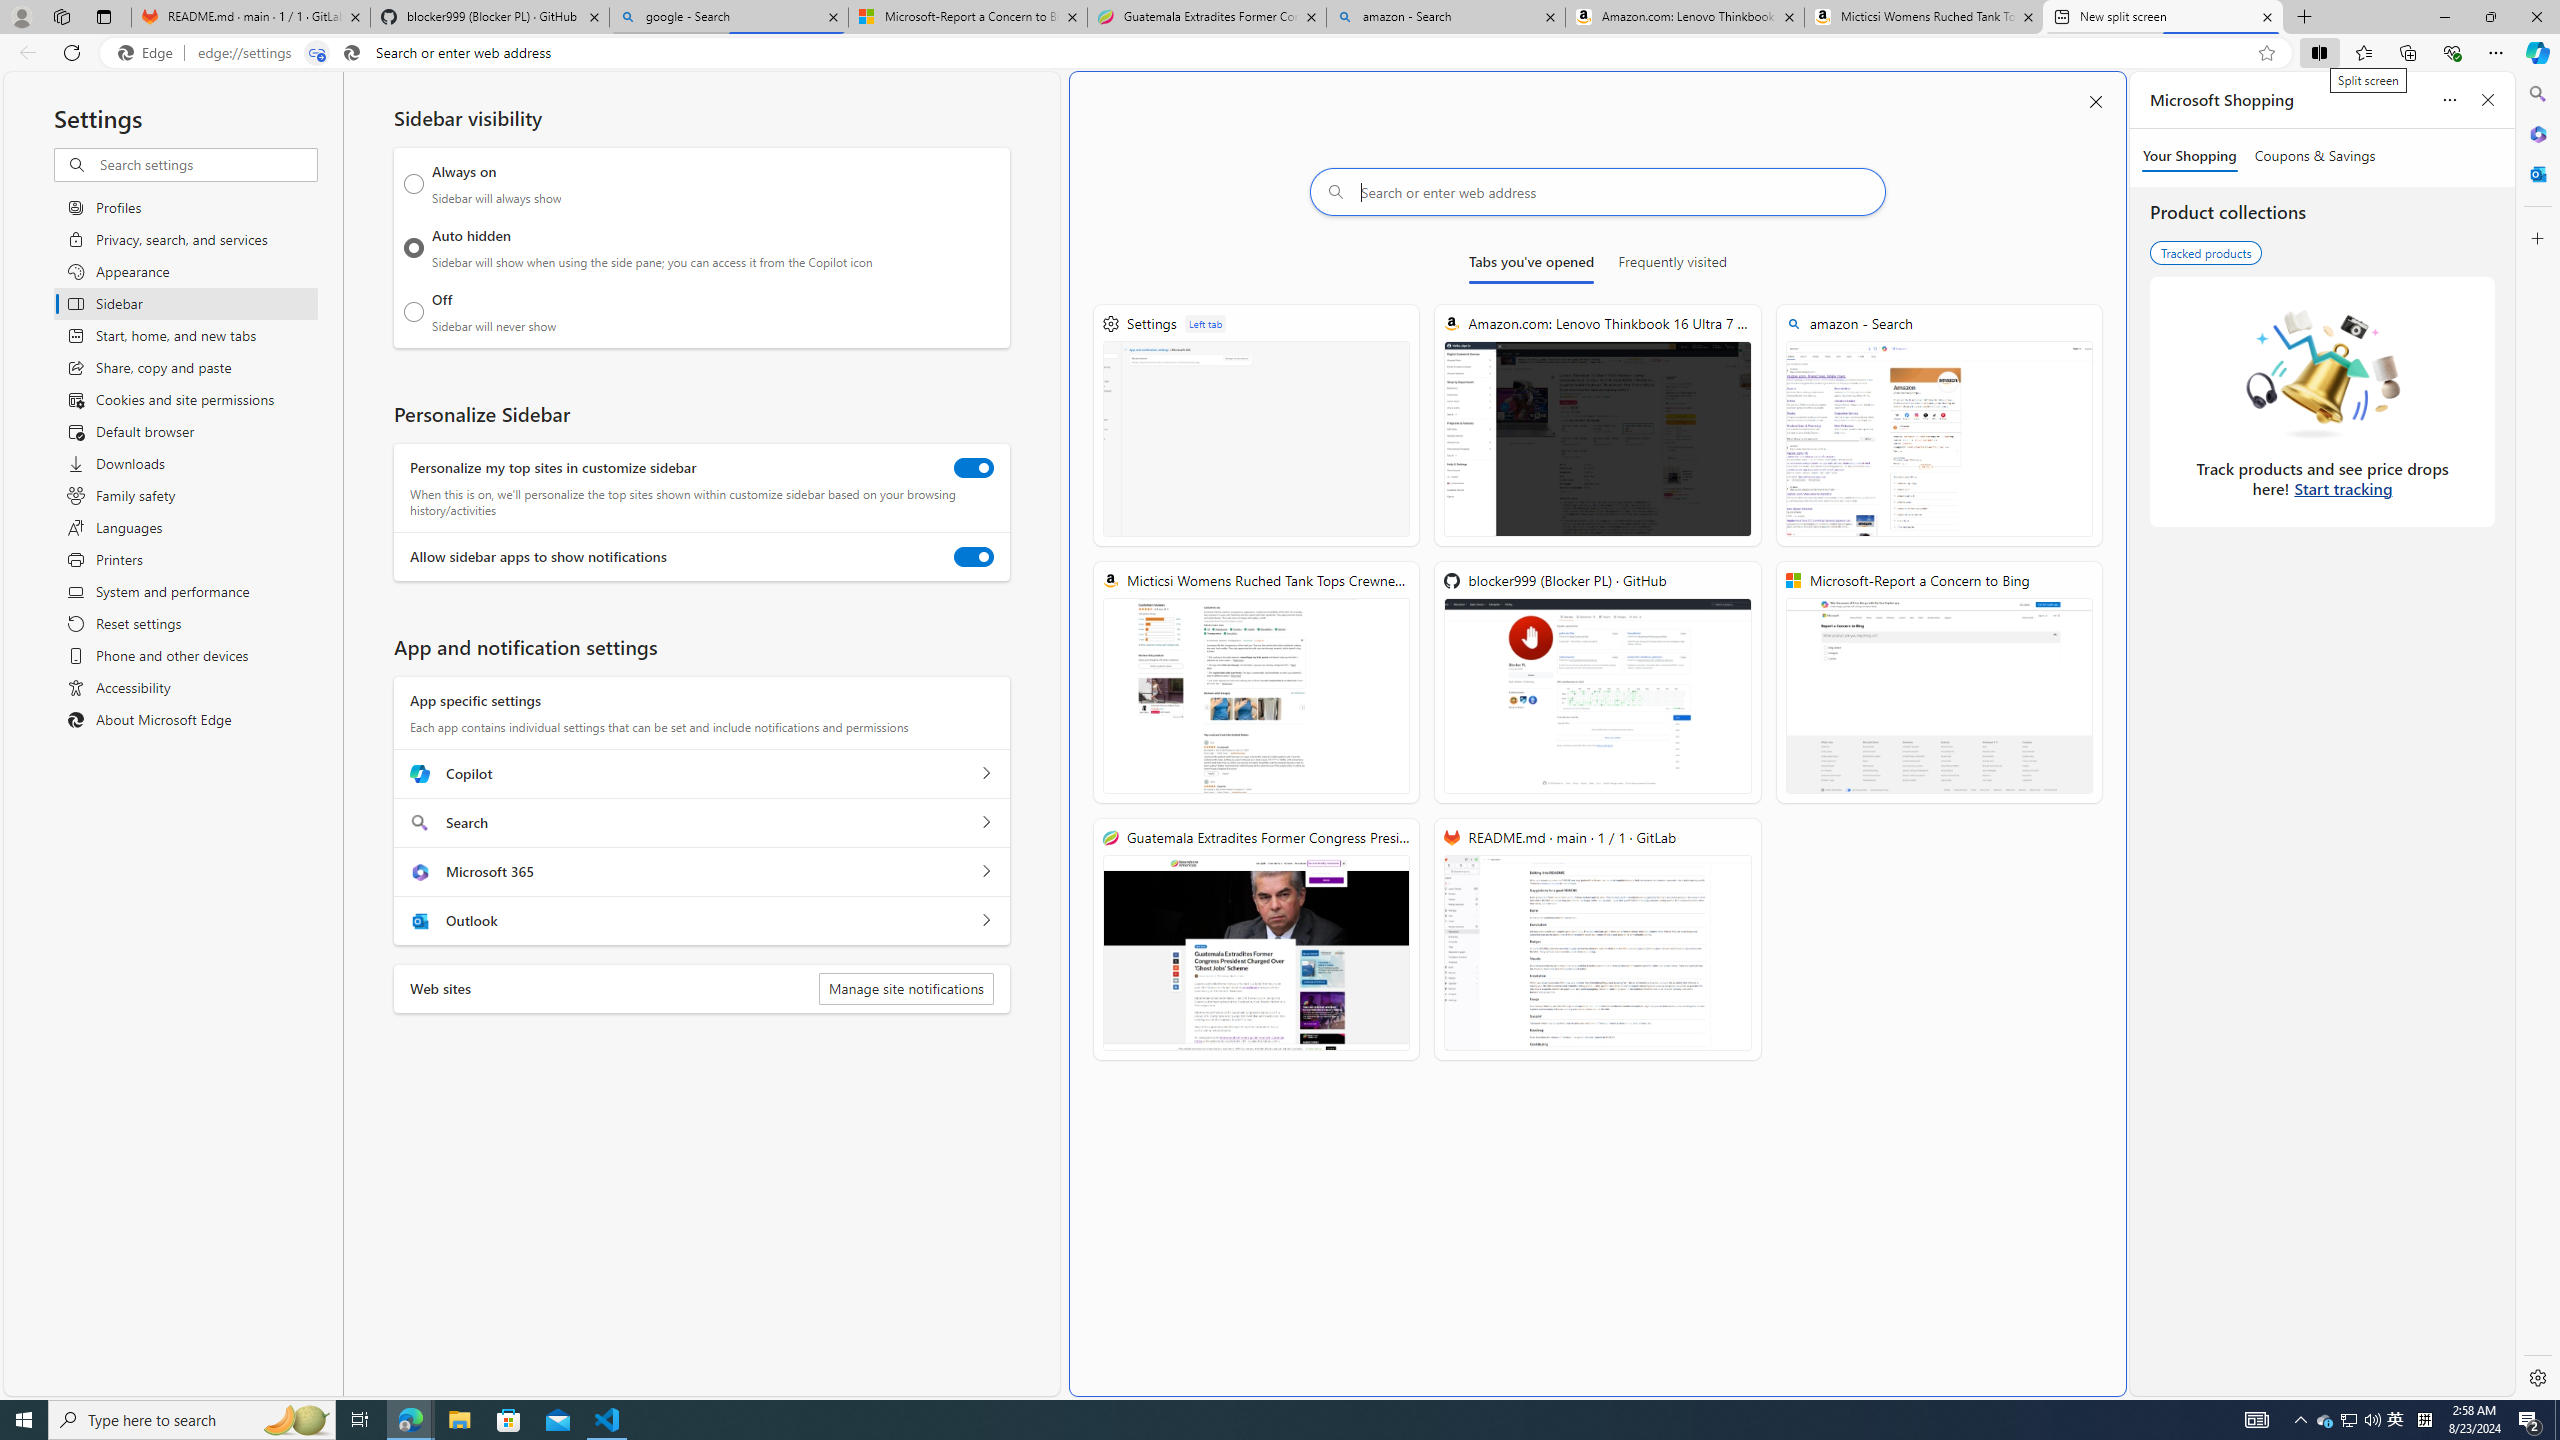 This screenshot has height=1440, width=2560. I want to click on amazon - Search, so click(1446, 17).